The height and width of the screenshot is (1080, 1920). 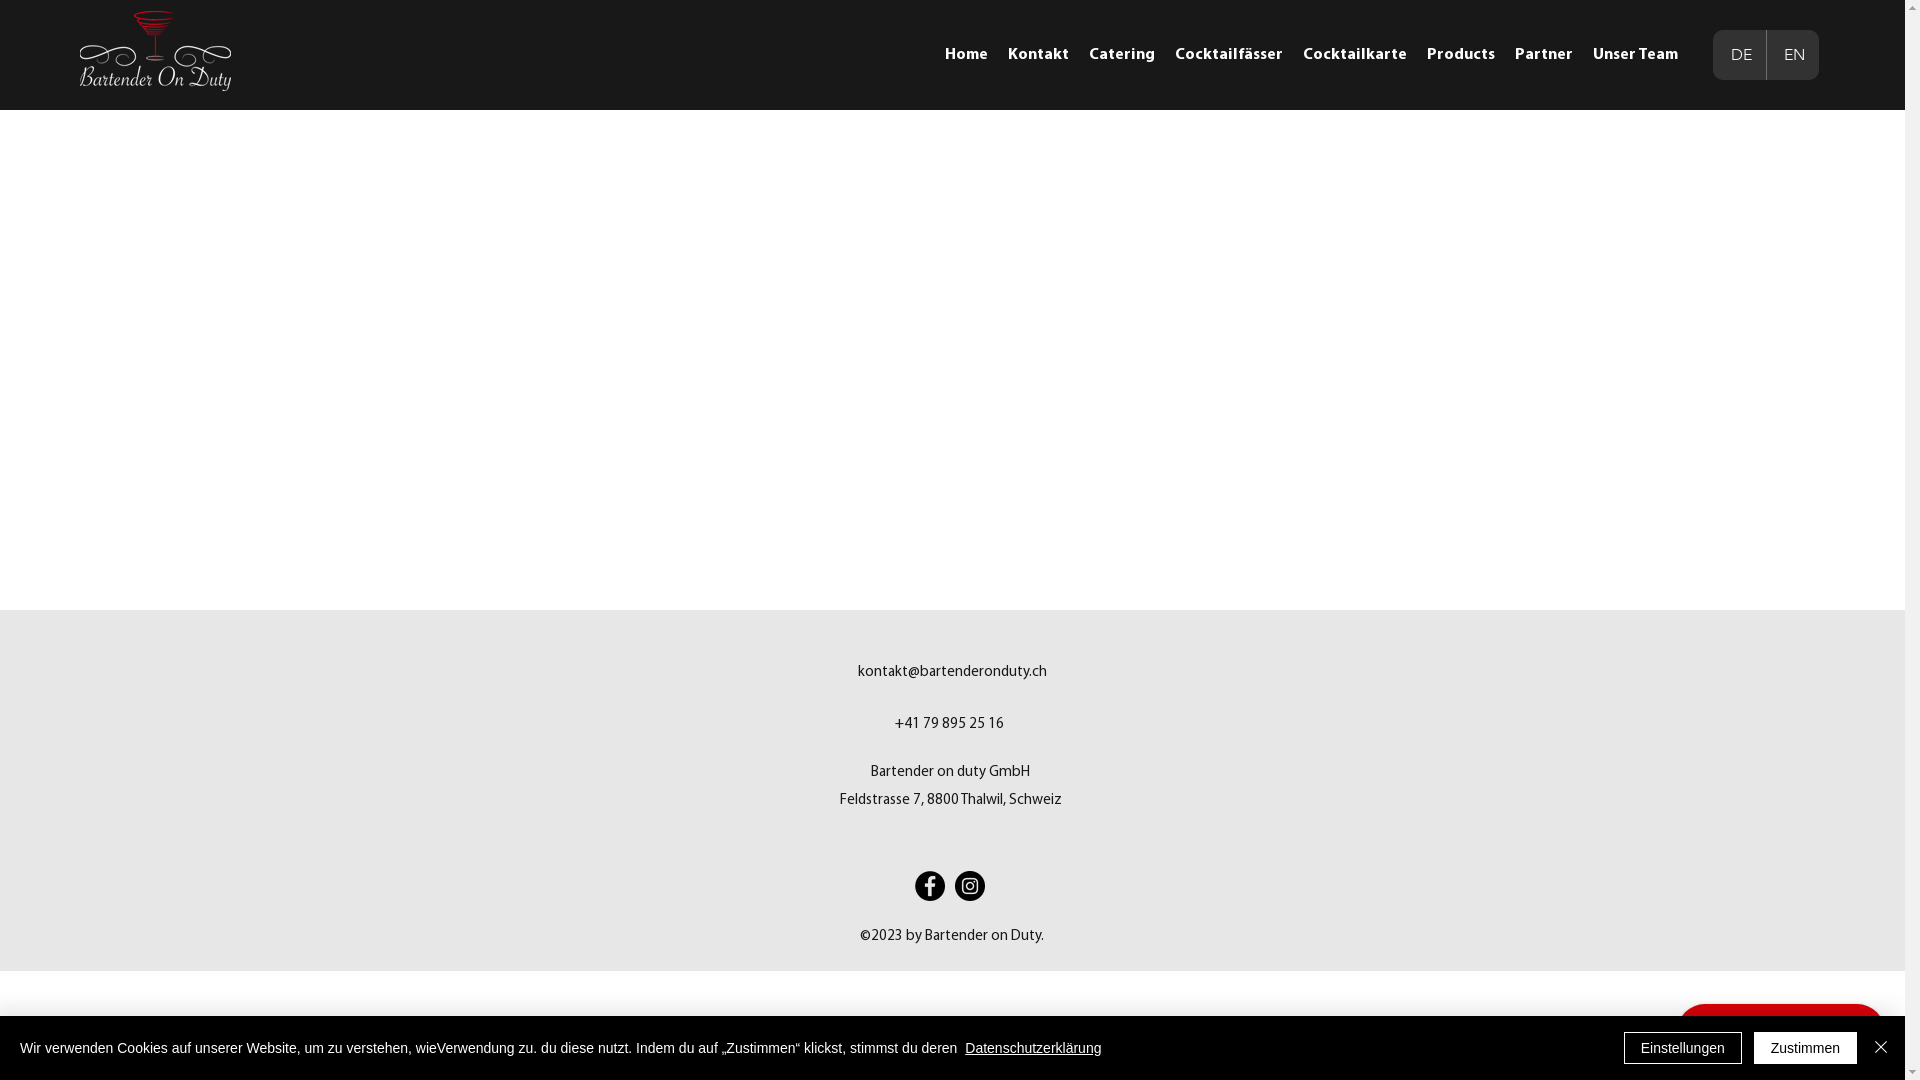 I want to click on Partner, so click(x=1544, y=55).